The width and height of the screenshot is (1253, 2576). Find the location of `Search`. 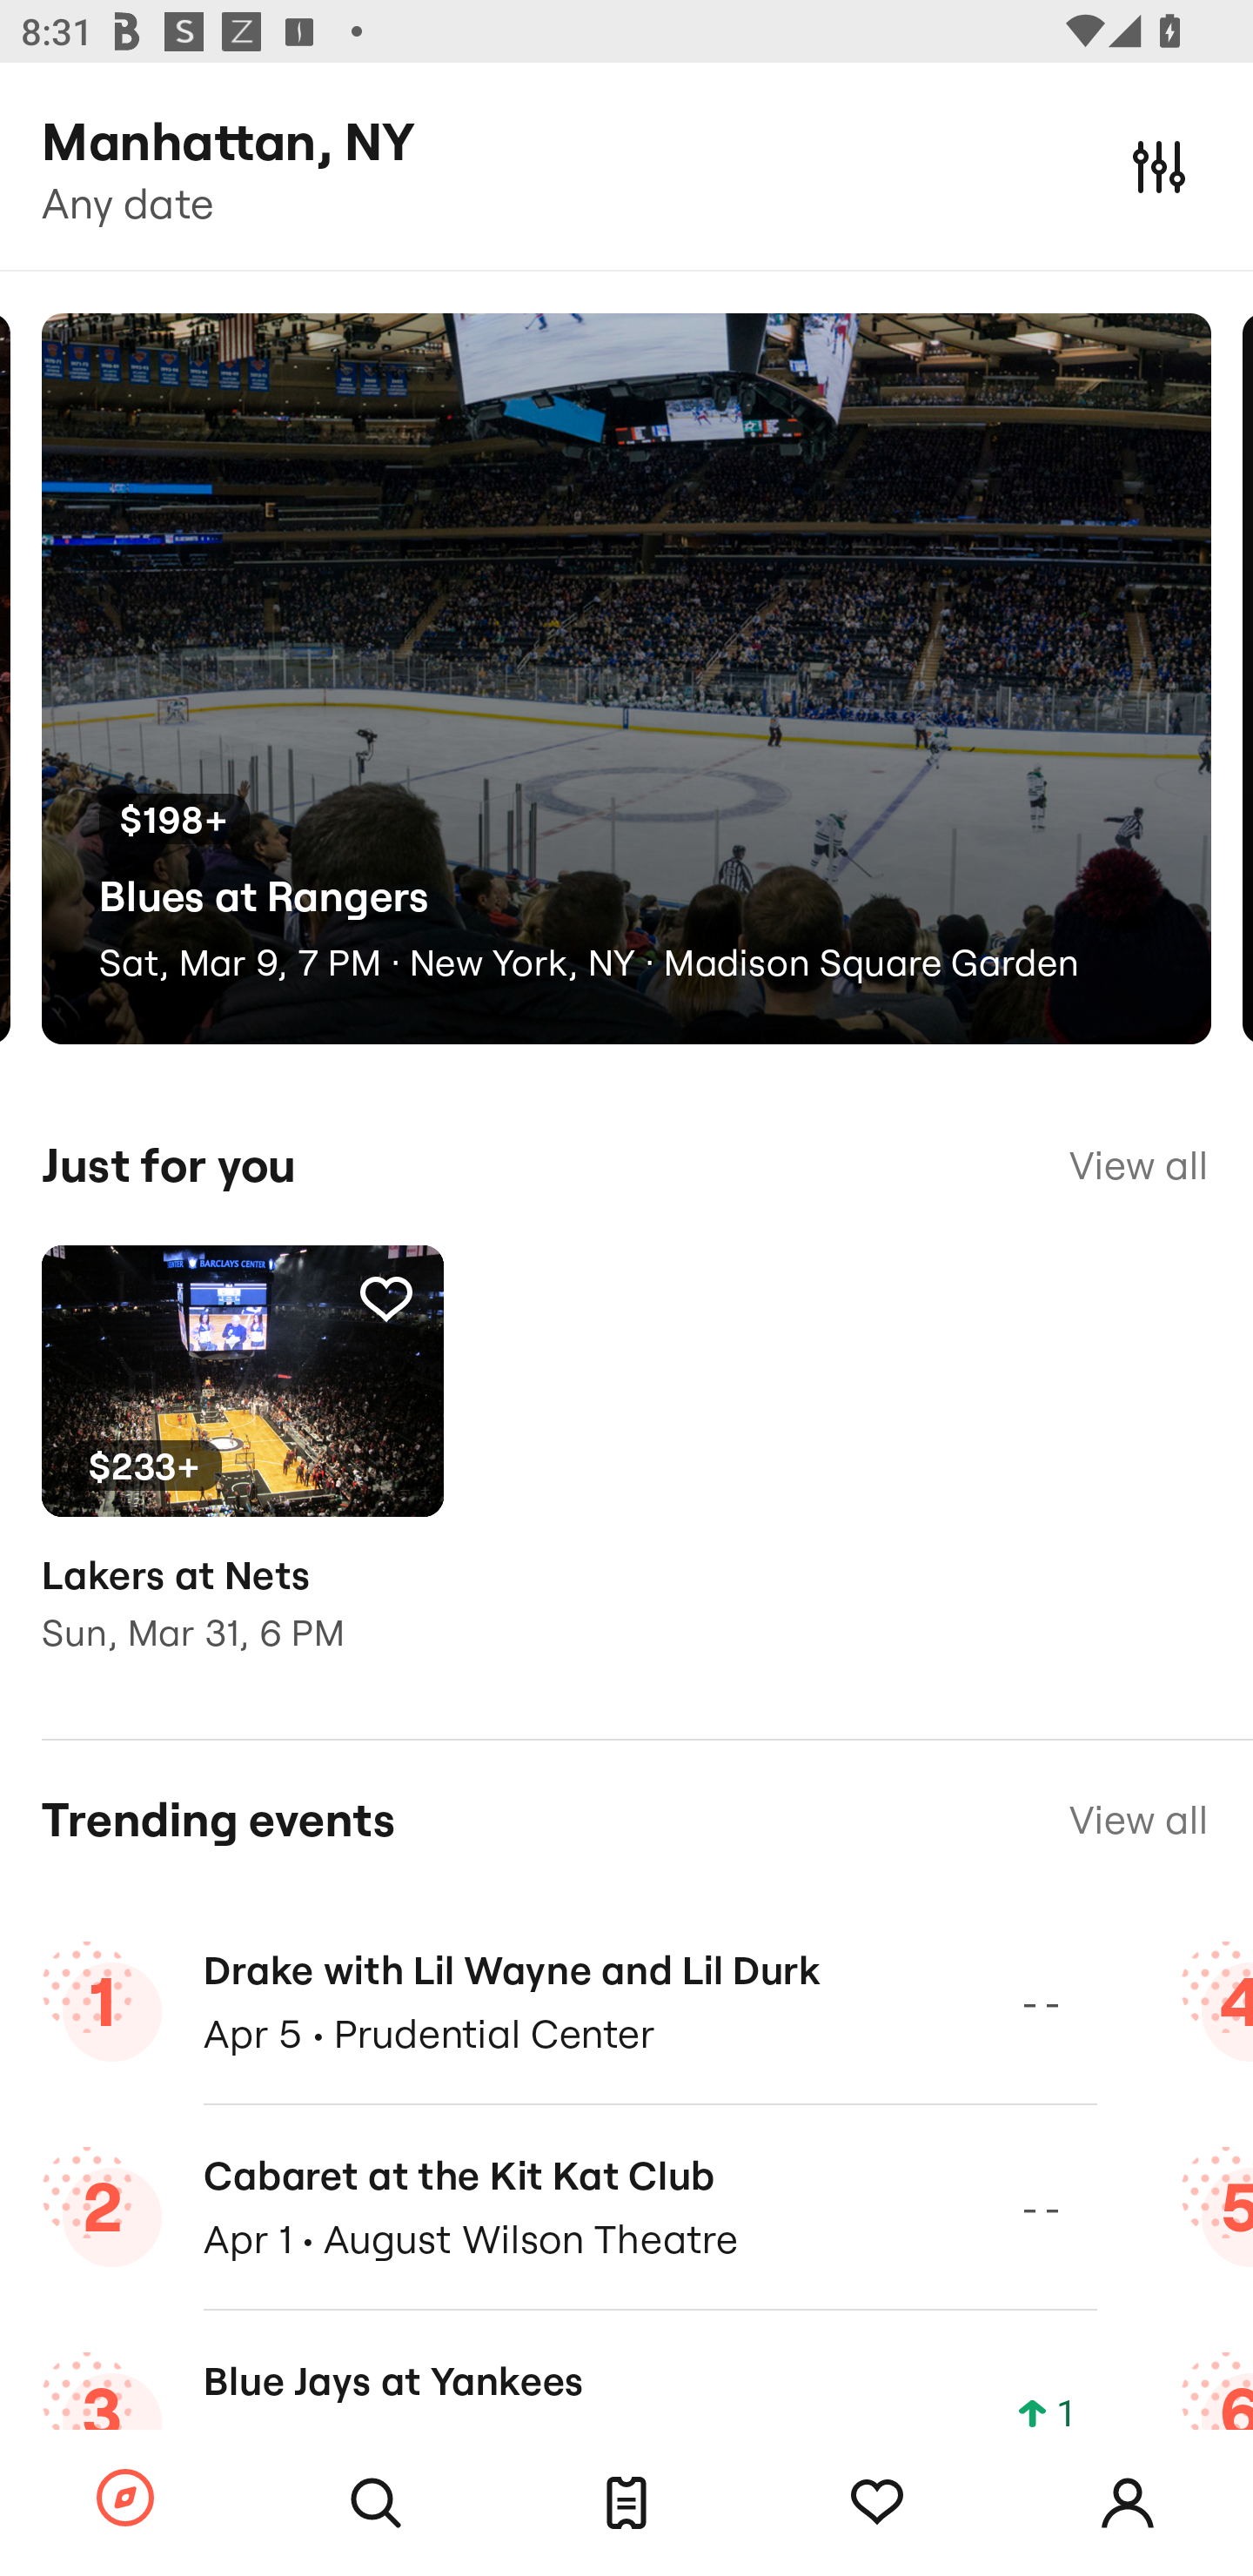

Search is located at coordinates (376, 2503).